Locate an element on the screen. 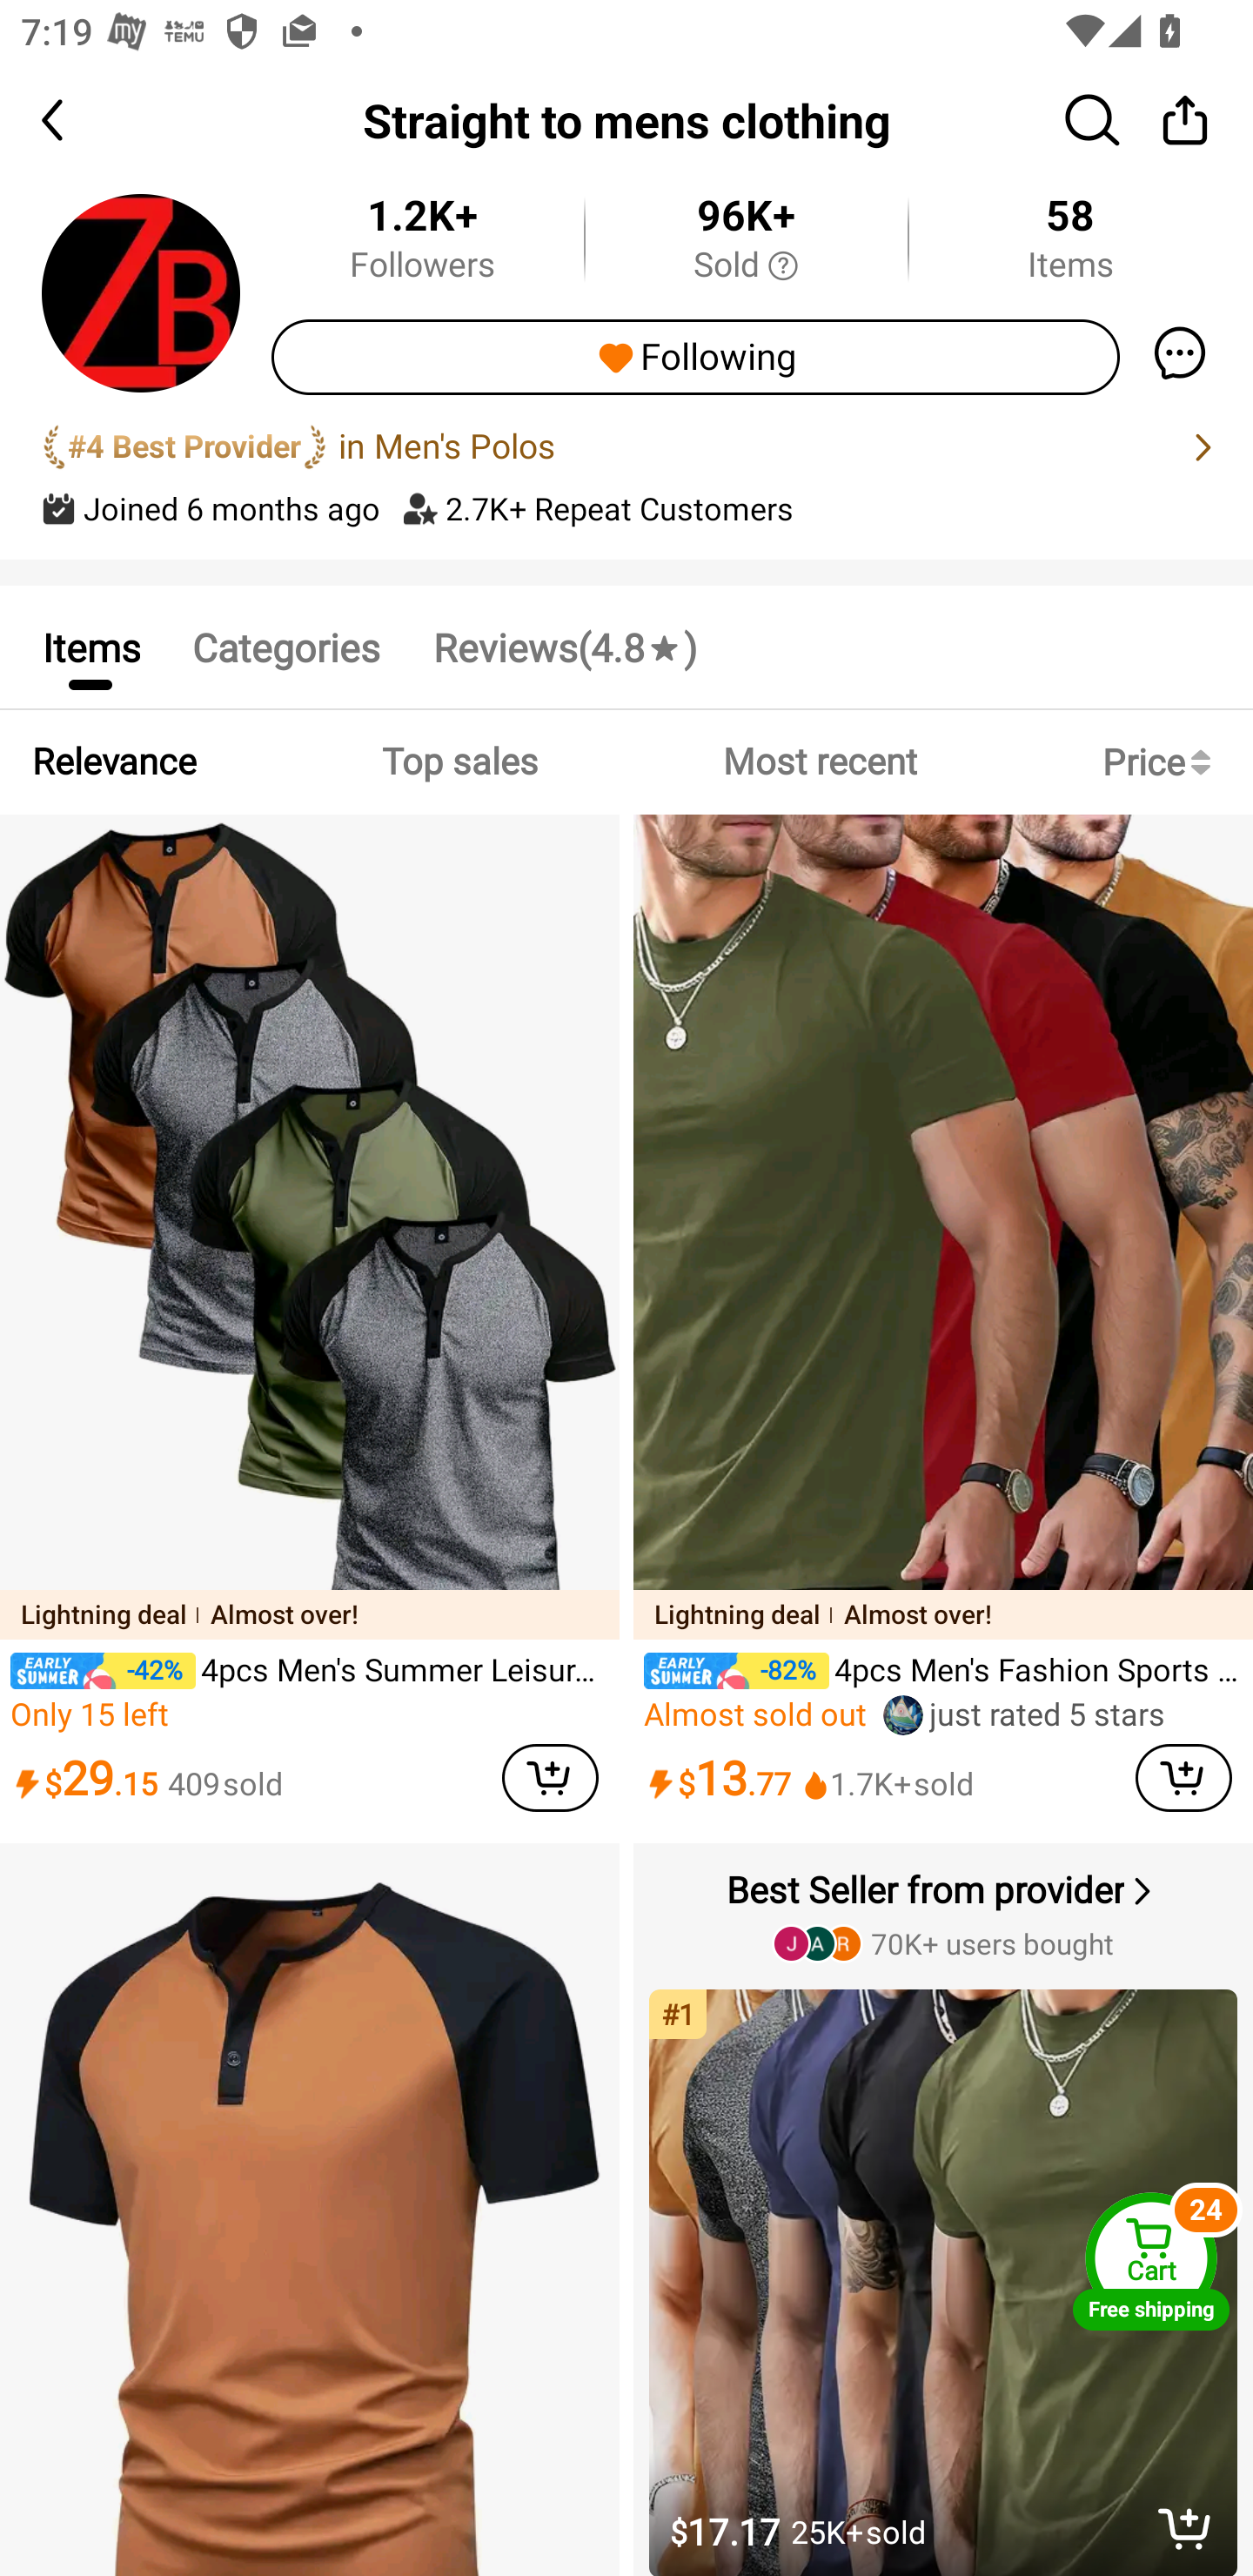 This screenshot has height=2576, width=1253. back is located at coordinates (78, 120).